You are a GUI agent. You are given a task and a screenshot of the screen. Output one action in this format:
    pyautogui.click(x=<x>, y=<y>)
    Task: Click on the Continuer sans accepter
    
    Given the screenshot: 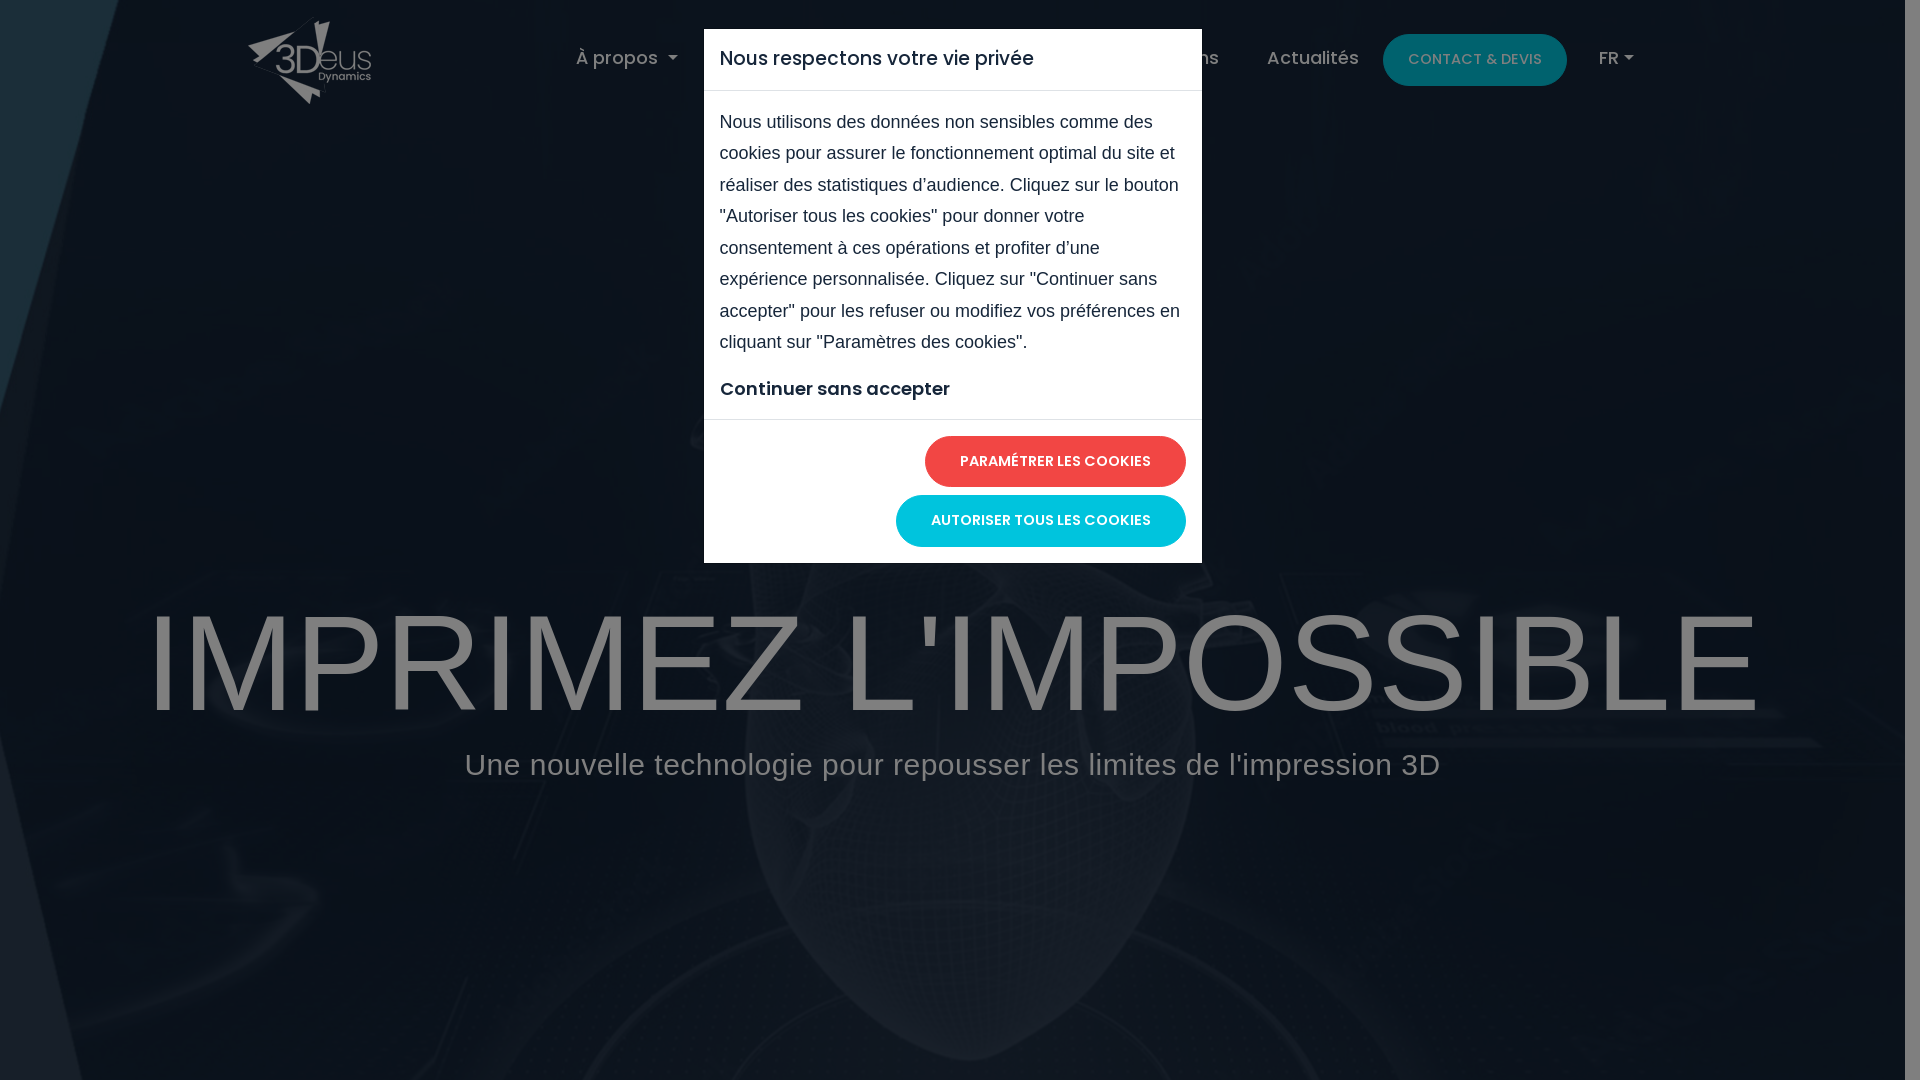 What is the action you would take?
    pyautogui.click(x=835, y=388)
    